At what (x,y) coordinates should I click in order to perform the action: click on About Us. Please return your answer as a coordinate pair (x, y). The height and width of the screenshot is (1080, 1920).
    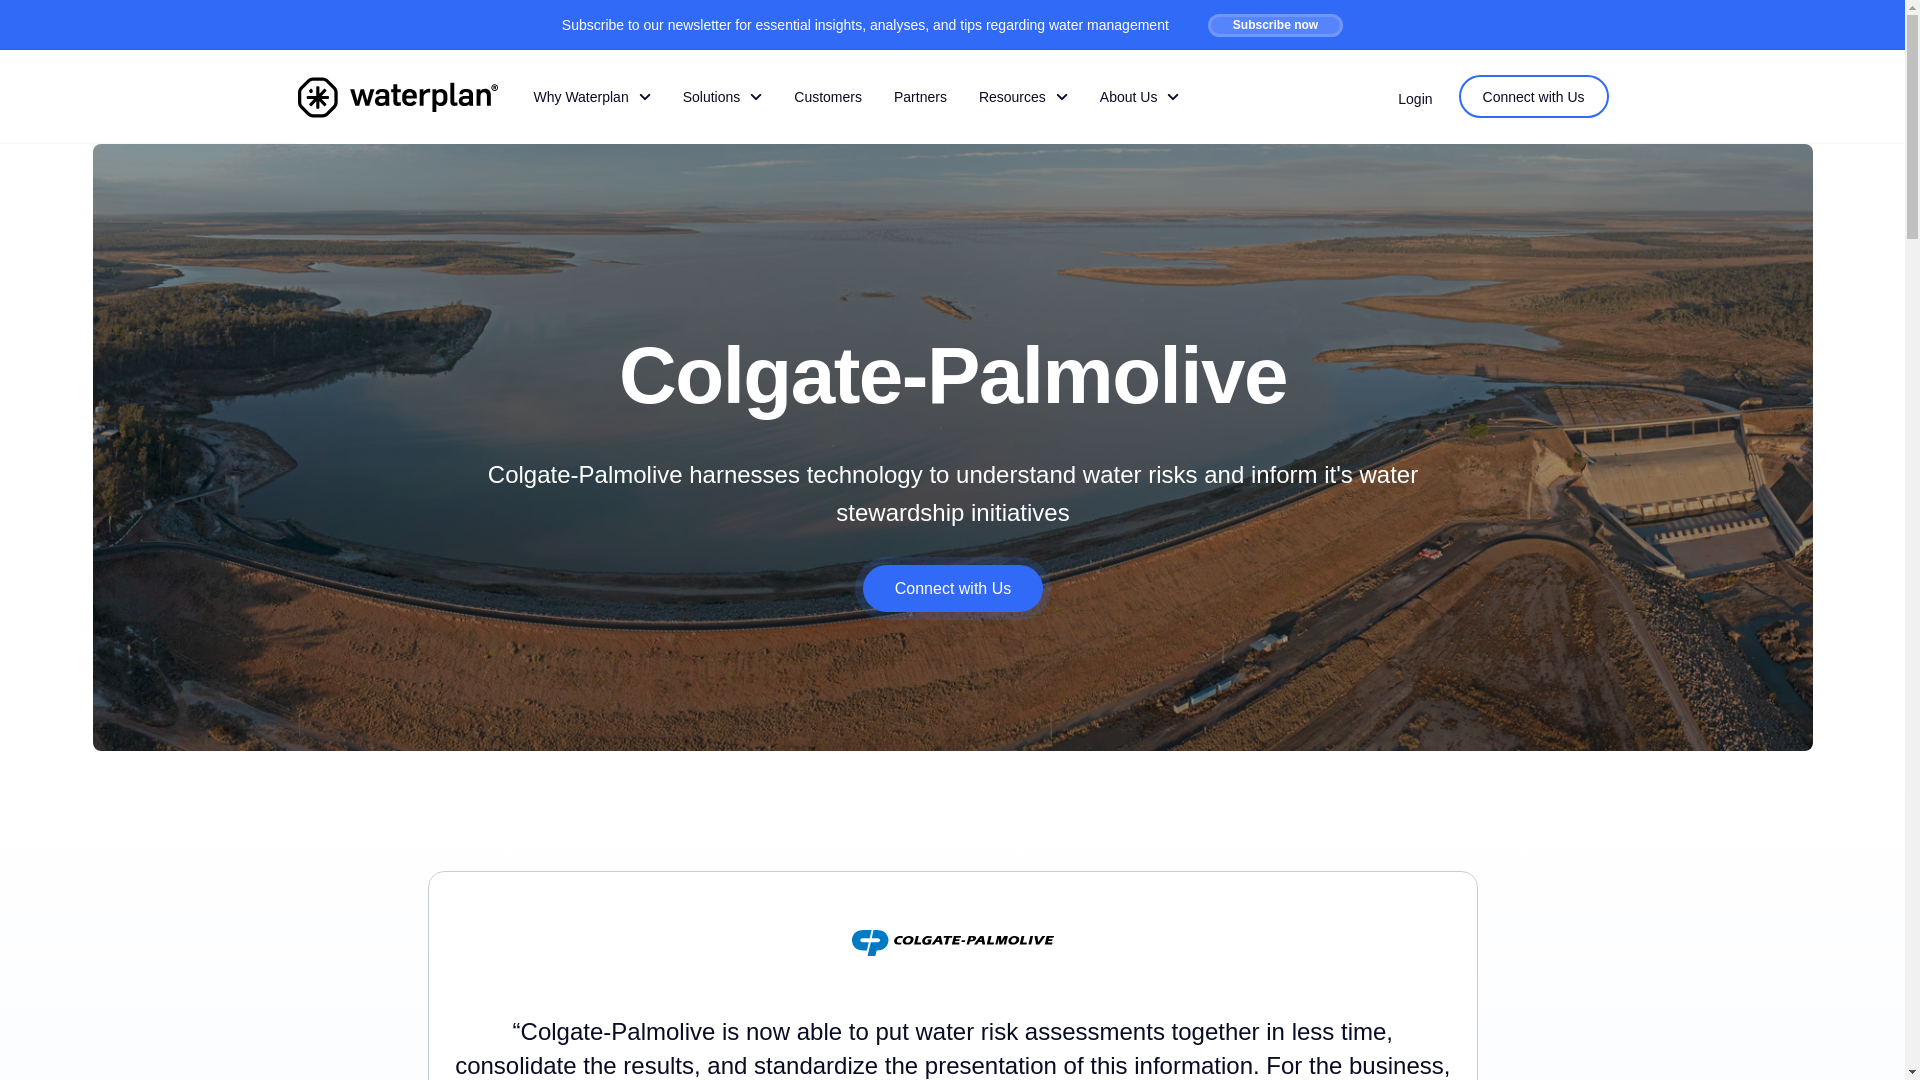
    Looking at the image, I should click on (1140, 96).